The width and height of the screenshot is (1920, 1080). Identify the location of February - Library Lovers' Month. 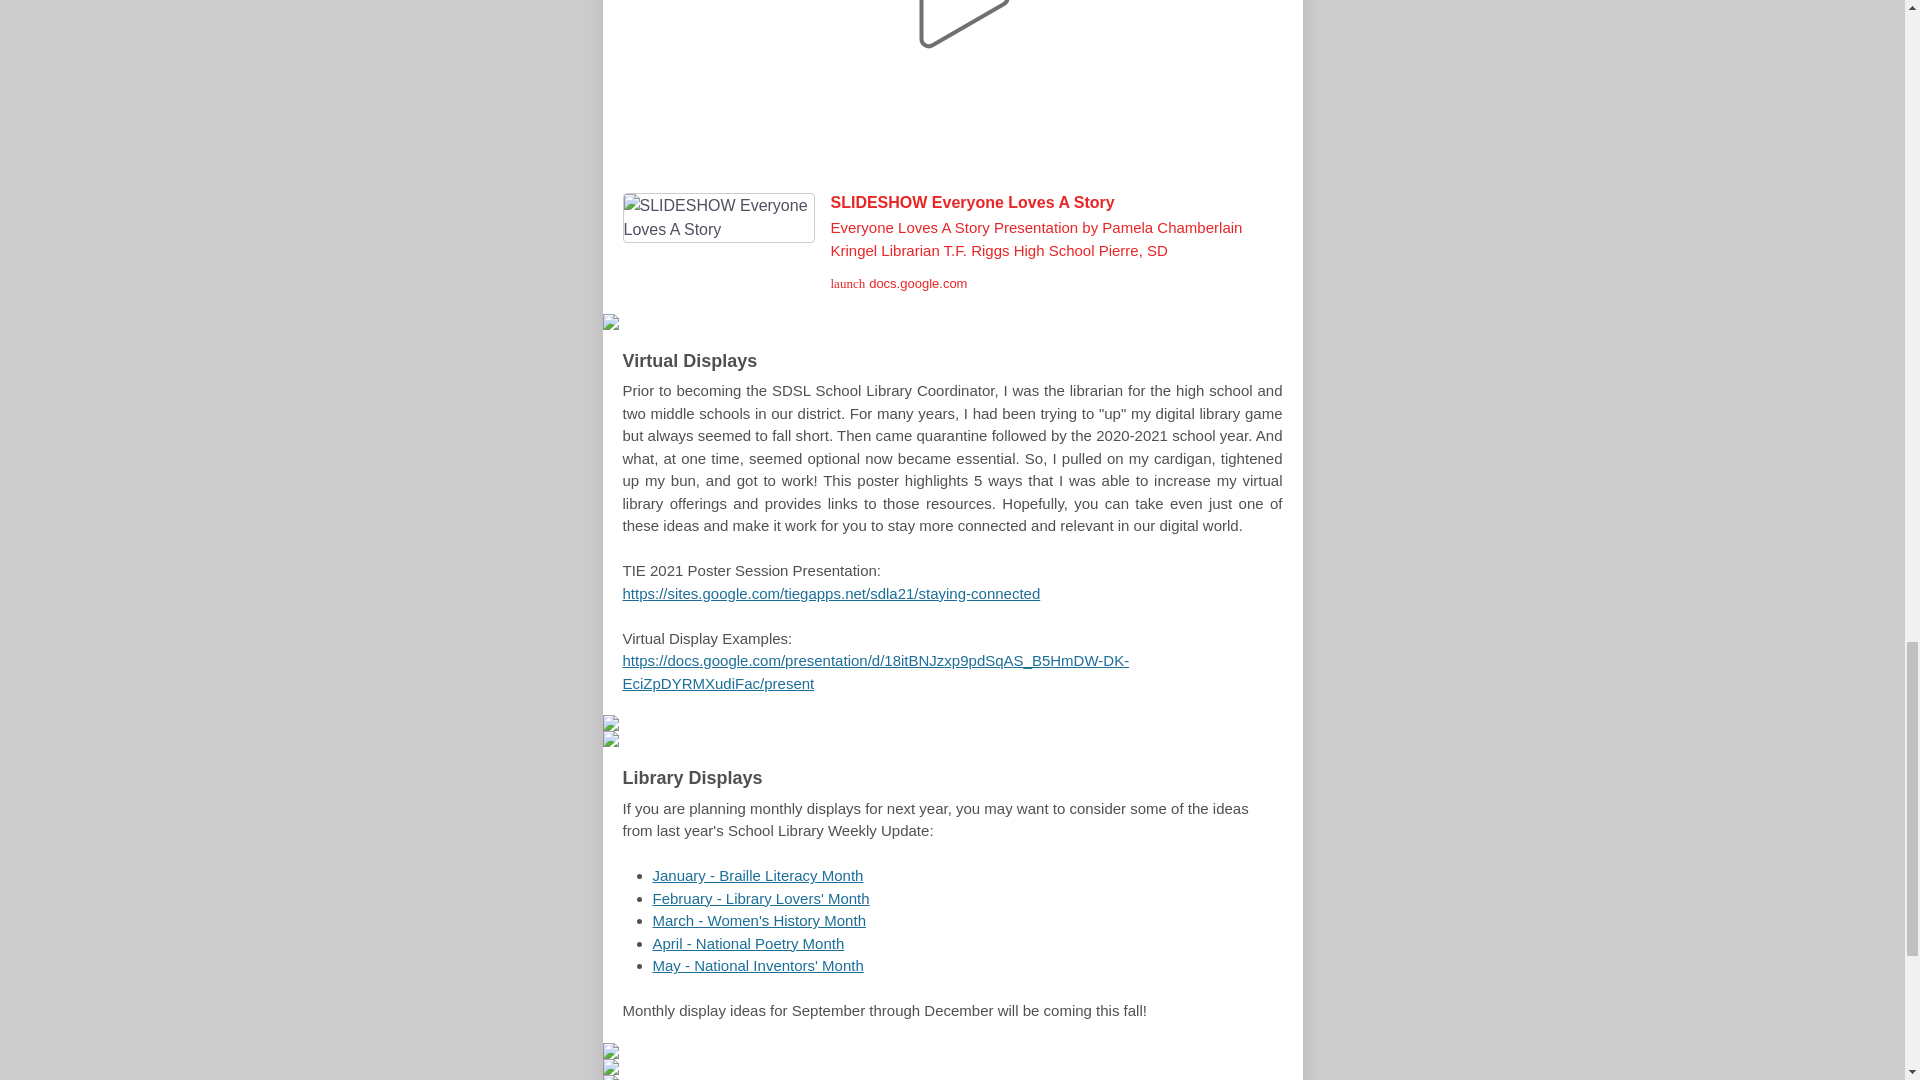
(760, 898).